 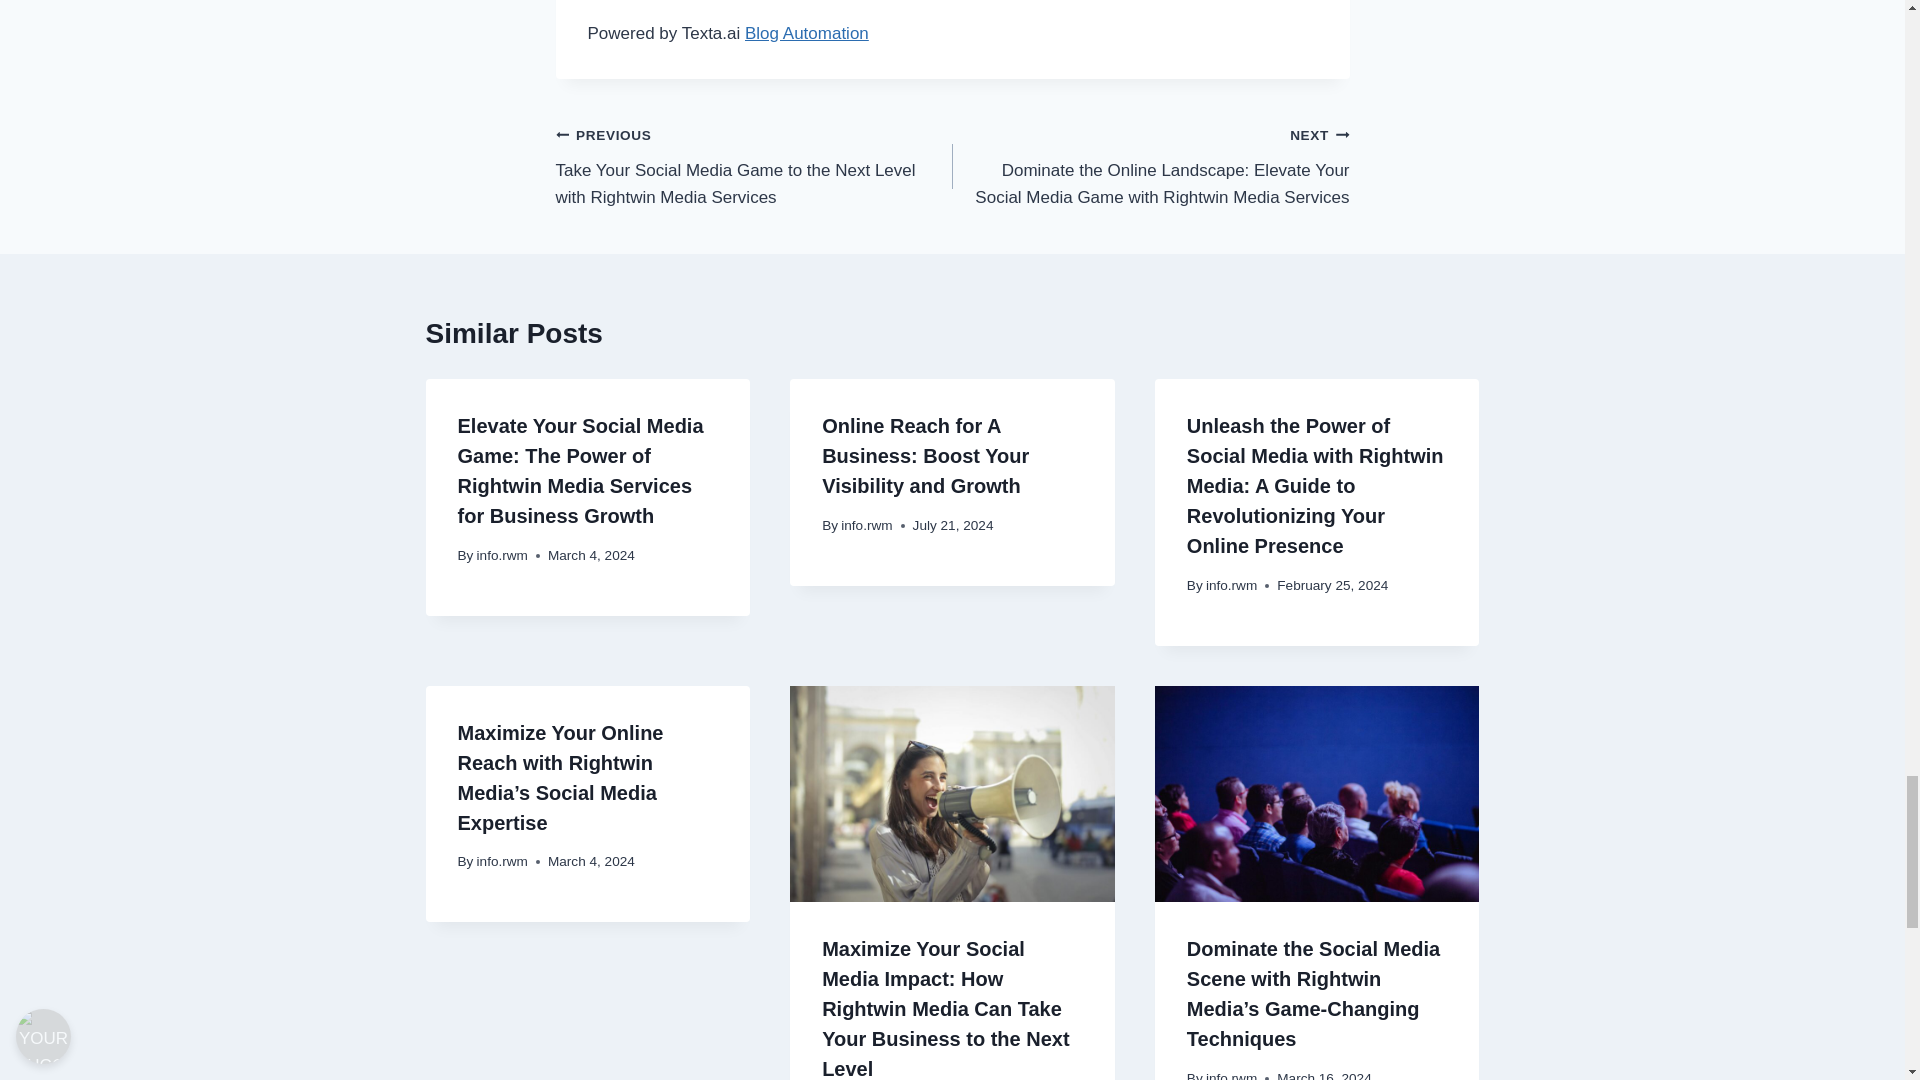 What do you see at coordinates (806, 33) in the screenshot?
I see `Blog Automation` at bounding box center [806, 33].